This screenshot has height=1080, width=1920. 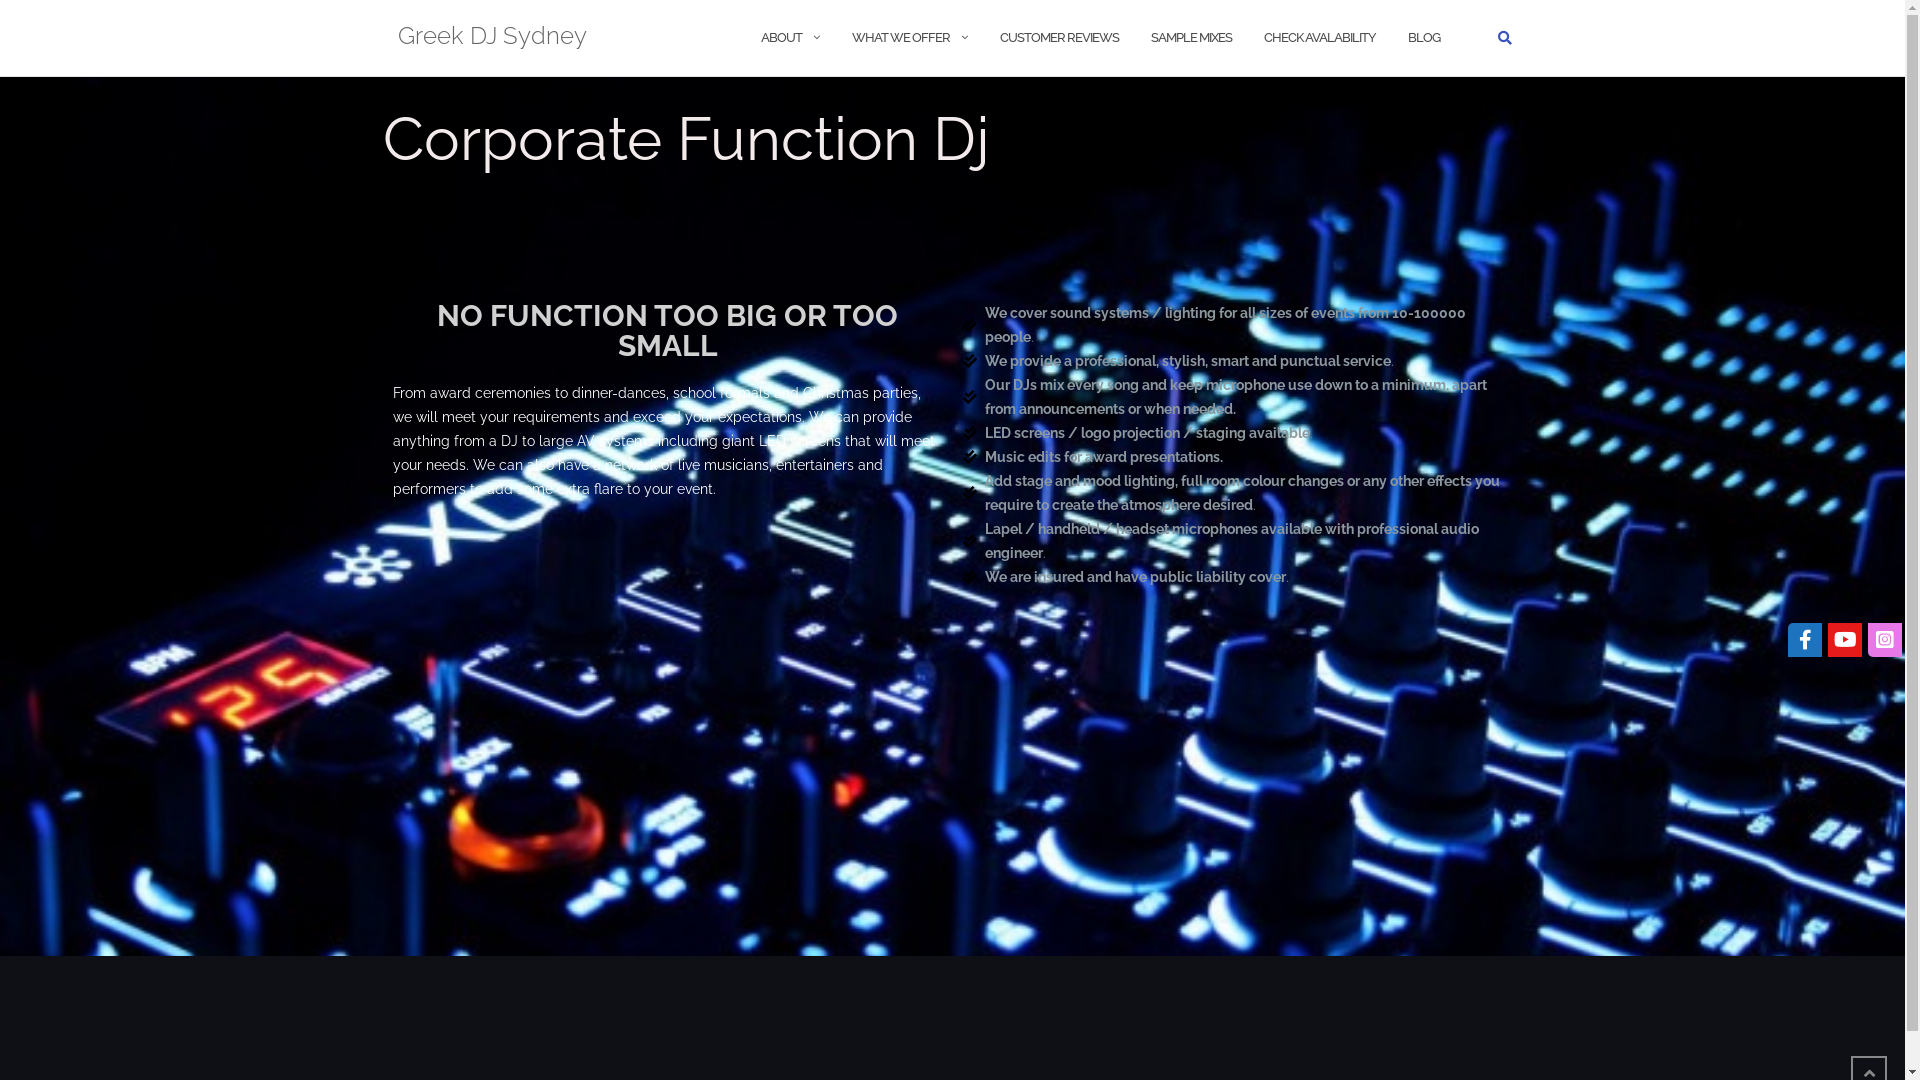 What do you see at coordinates (1190, 38) in the screenshot?
I see `SAMPLE MIXES` at bounding box center [1190, 38].